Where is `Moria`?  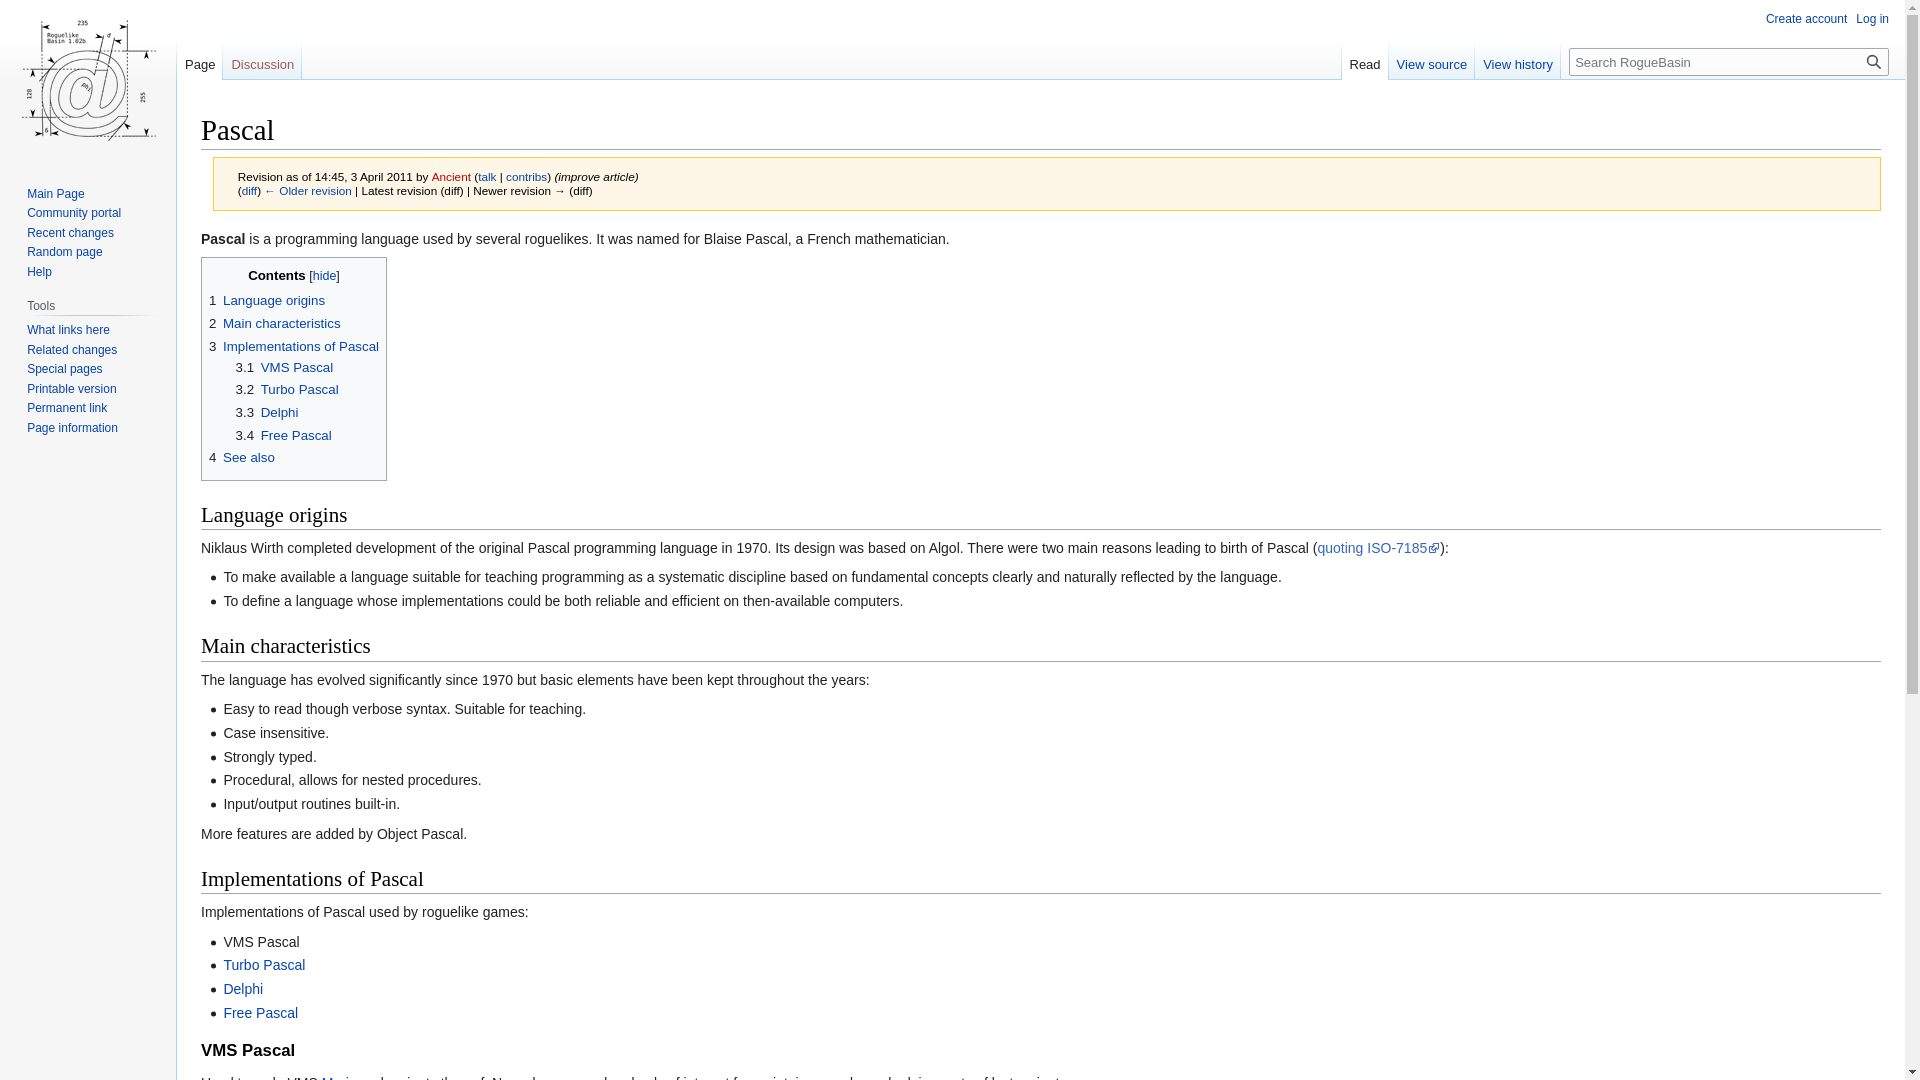 Moria is located at coordinates (340, 1077).